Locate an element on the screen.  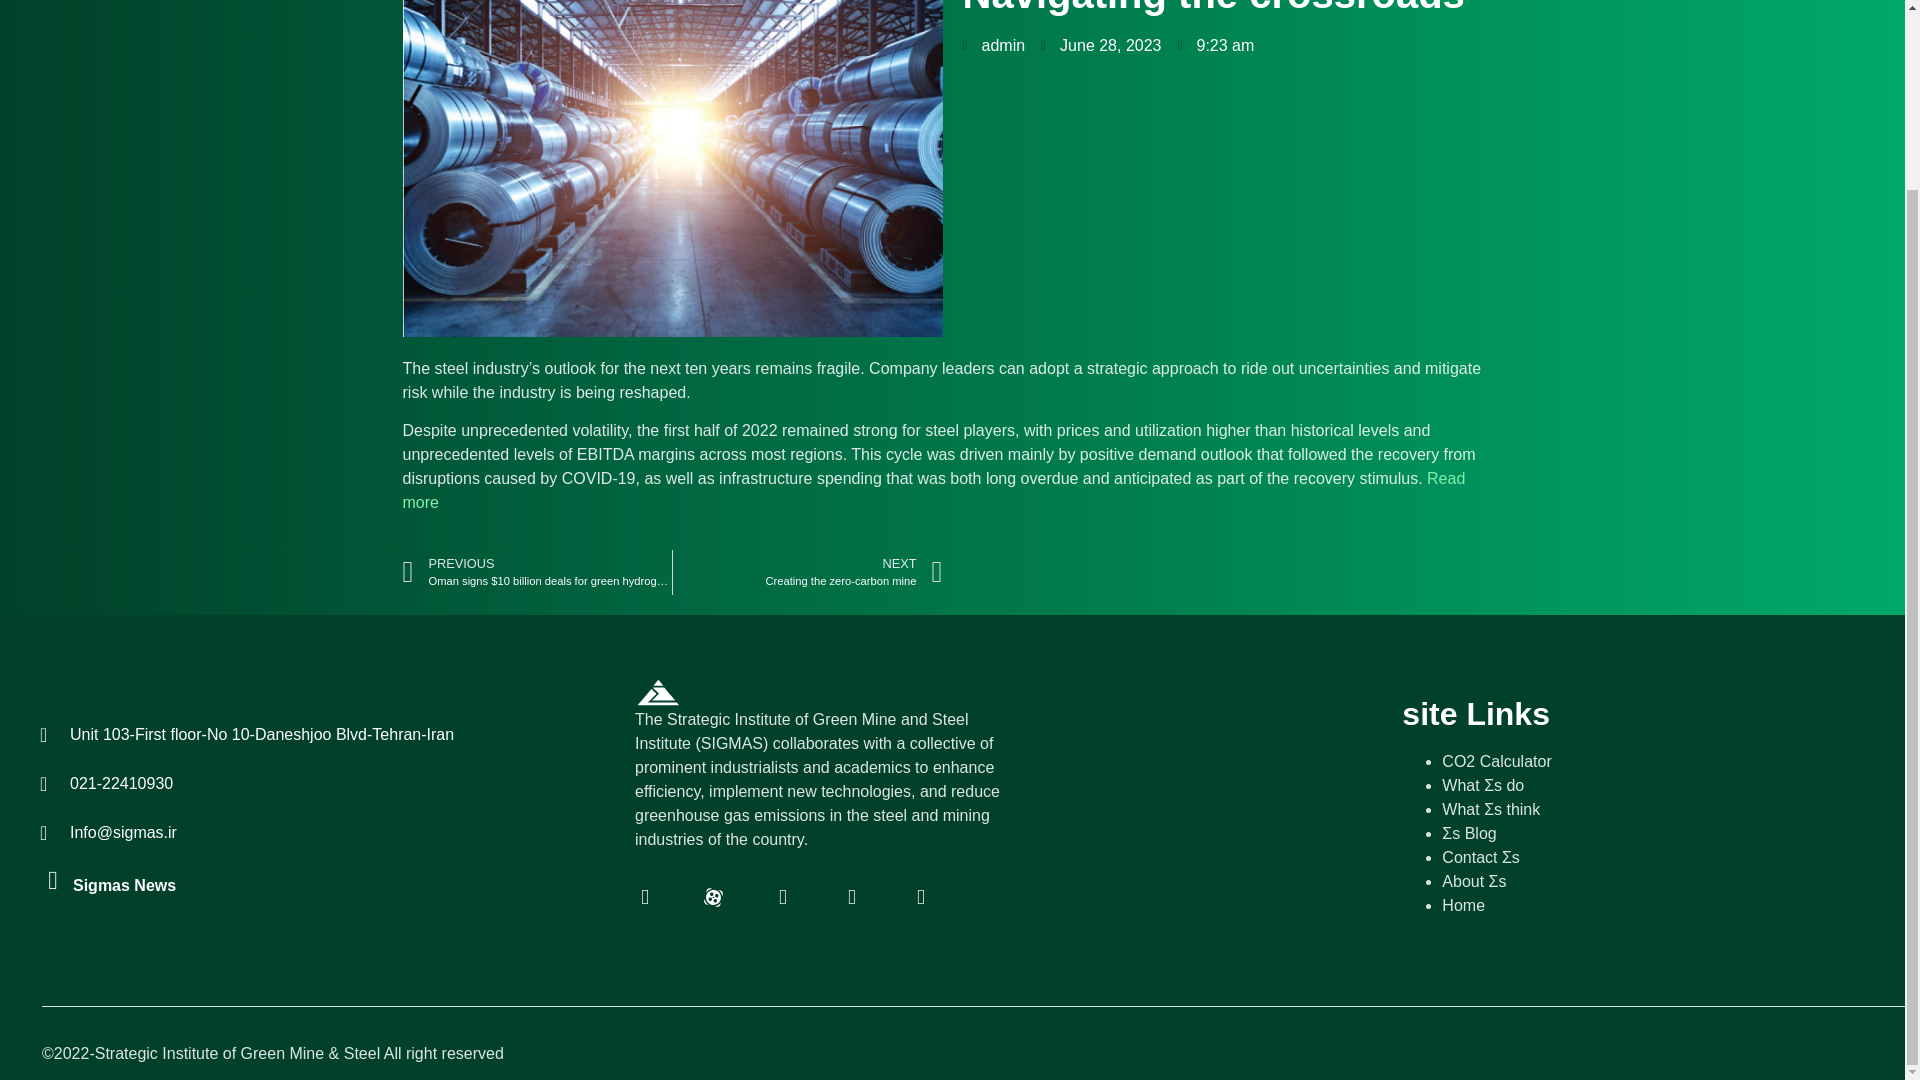
June 28, 2023 is located at coordinates (1100, 46).